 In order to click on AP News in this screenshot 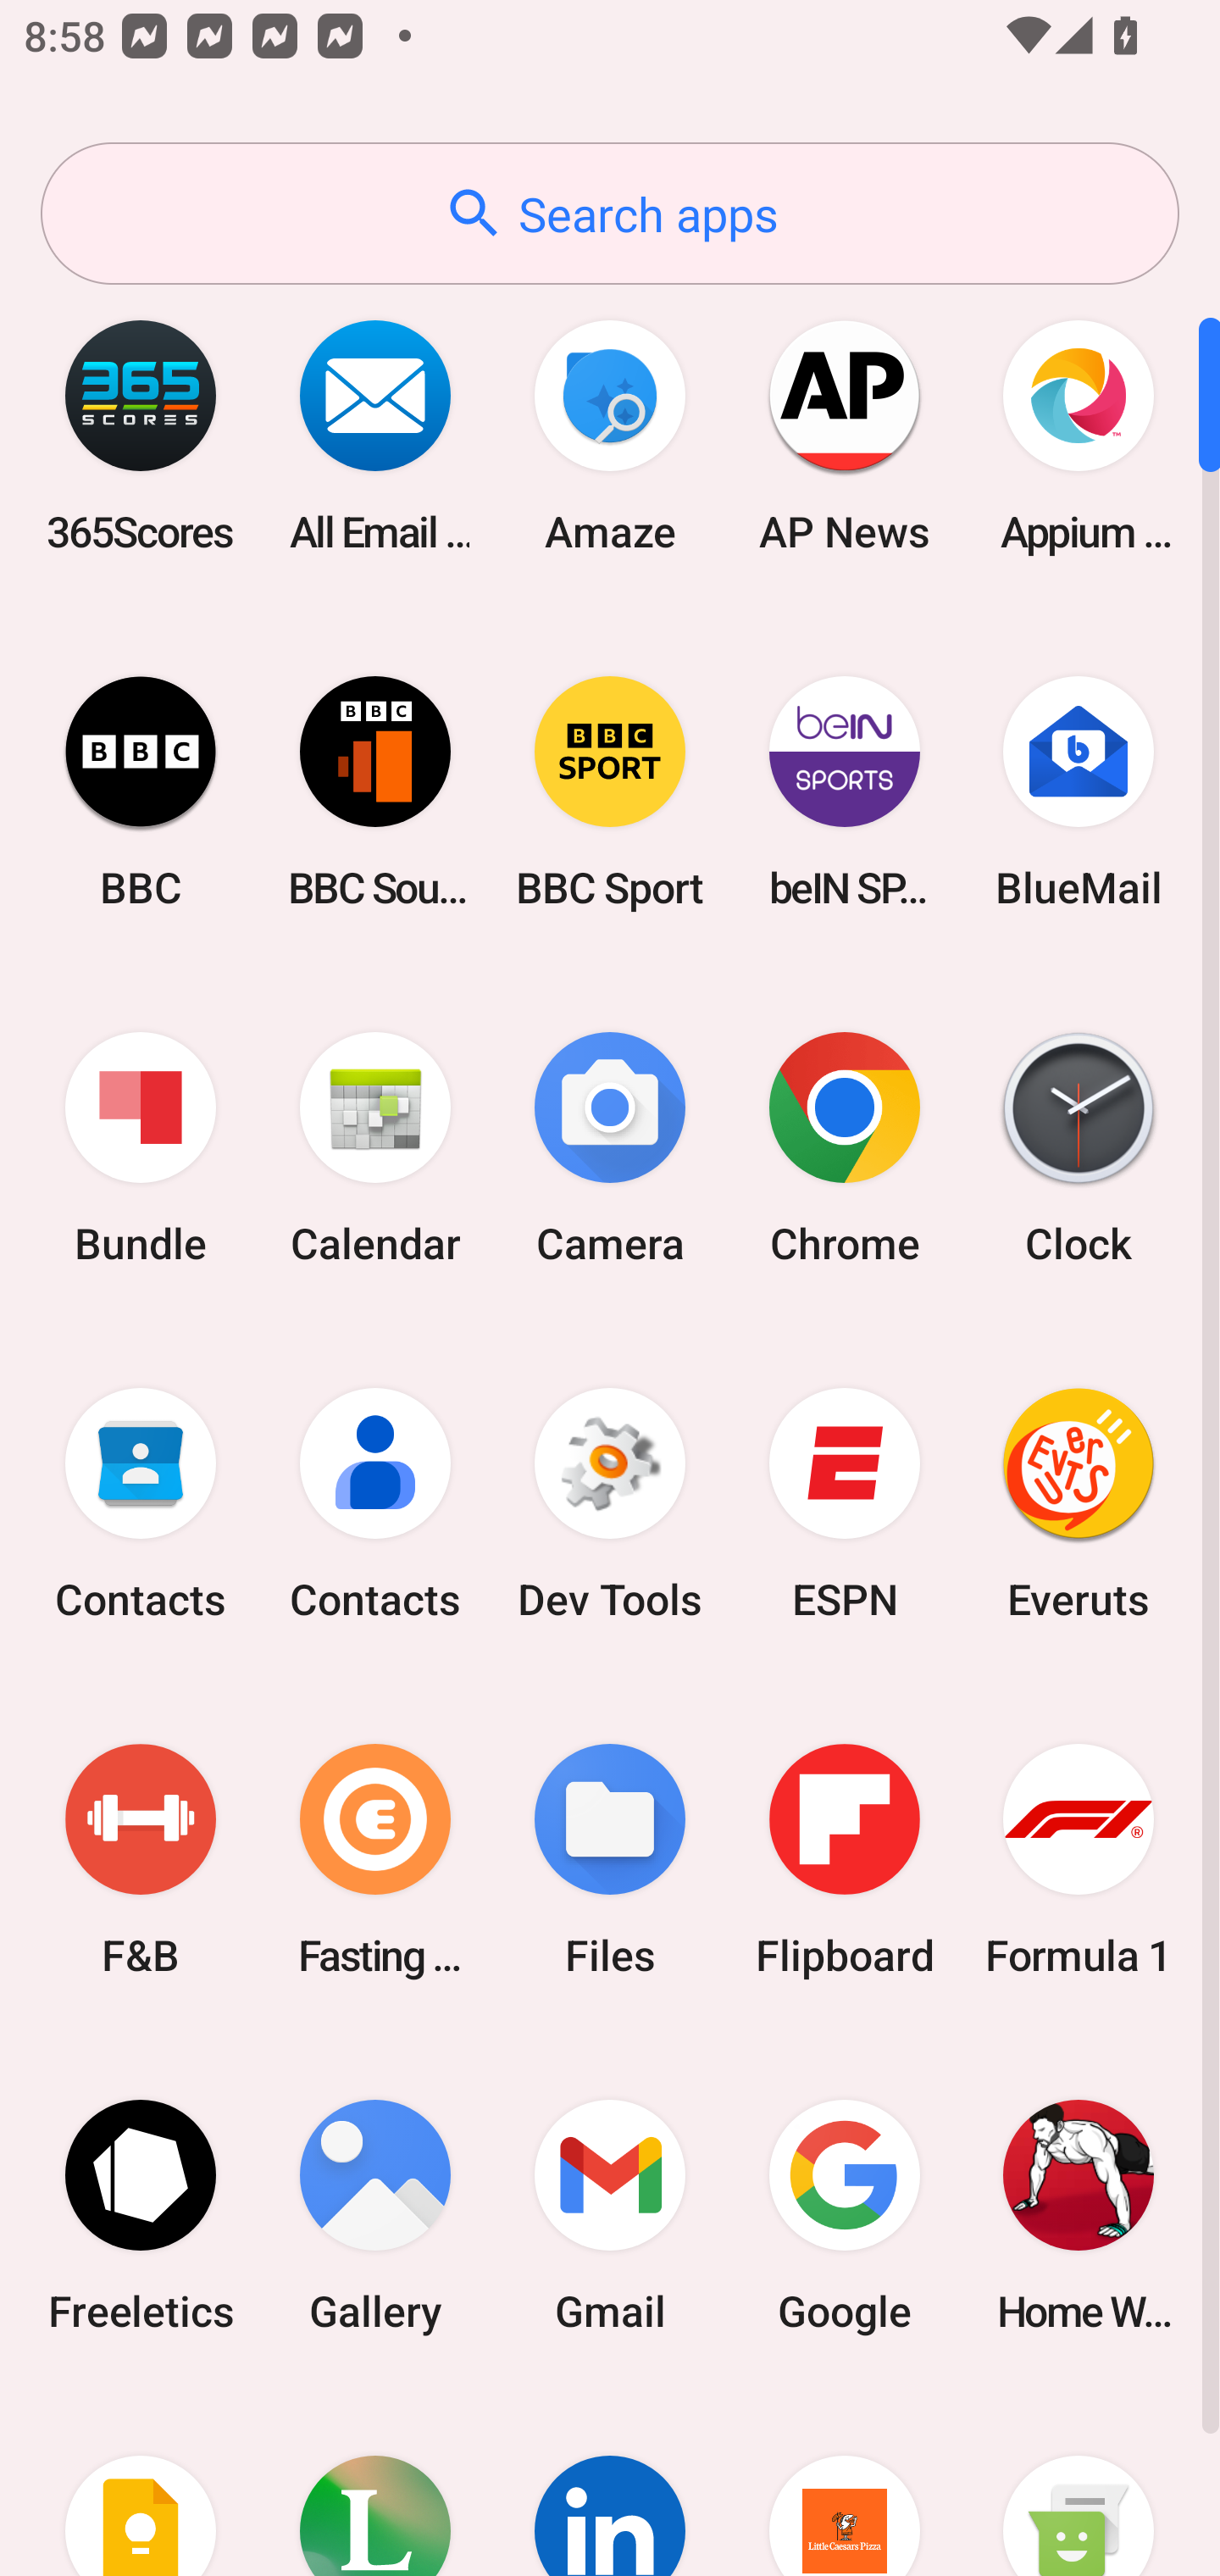, I will do `click(844, 436)`.